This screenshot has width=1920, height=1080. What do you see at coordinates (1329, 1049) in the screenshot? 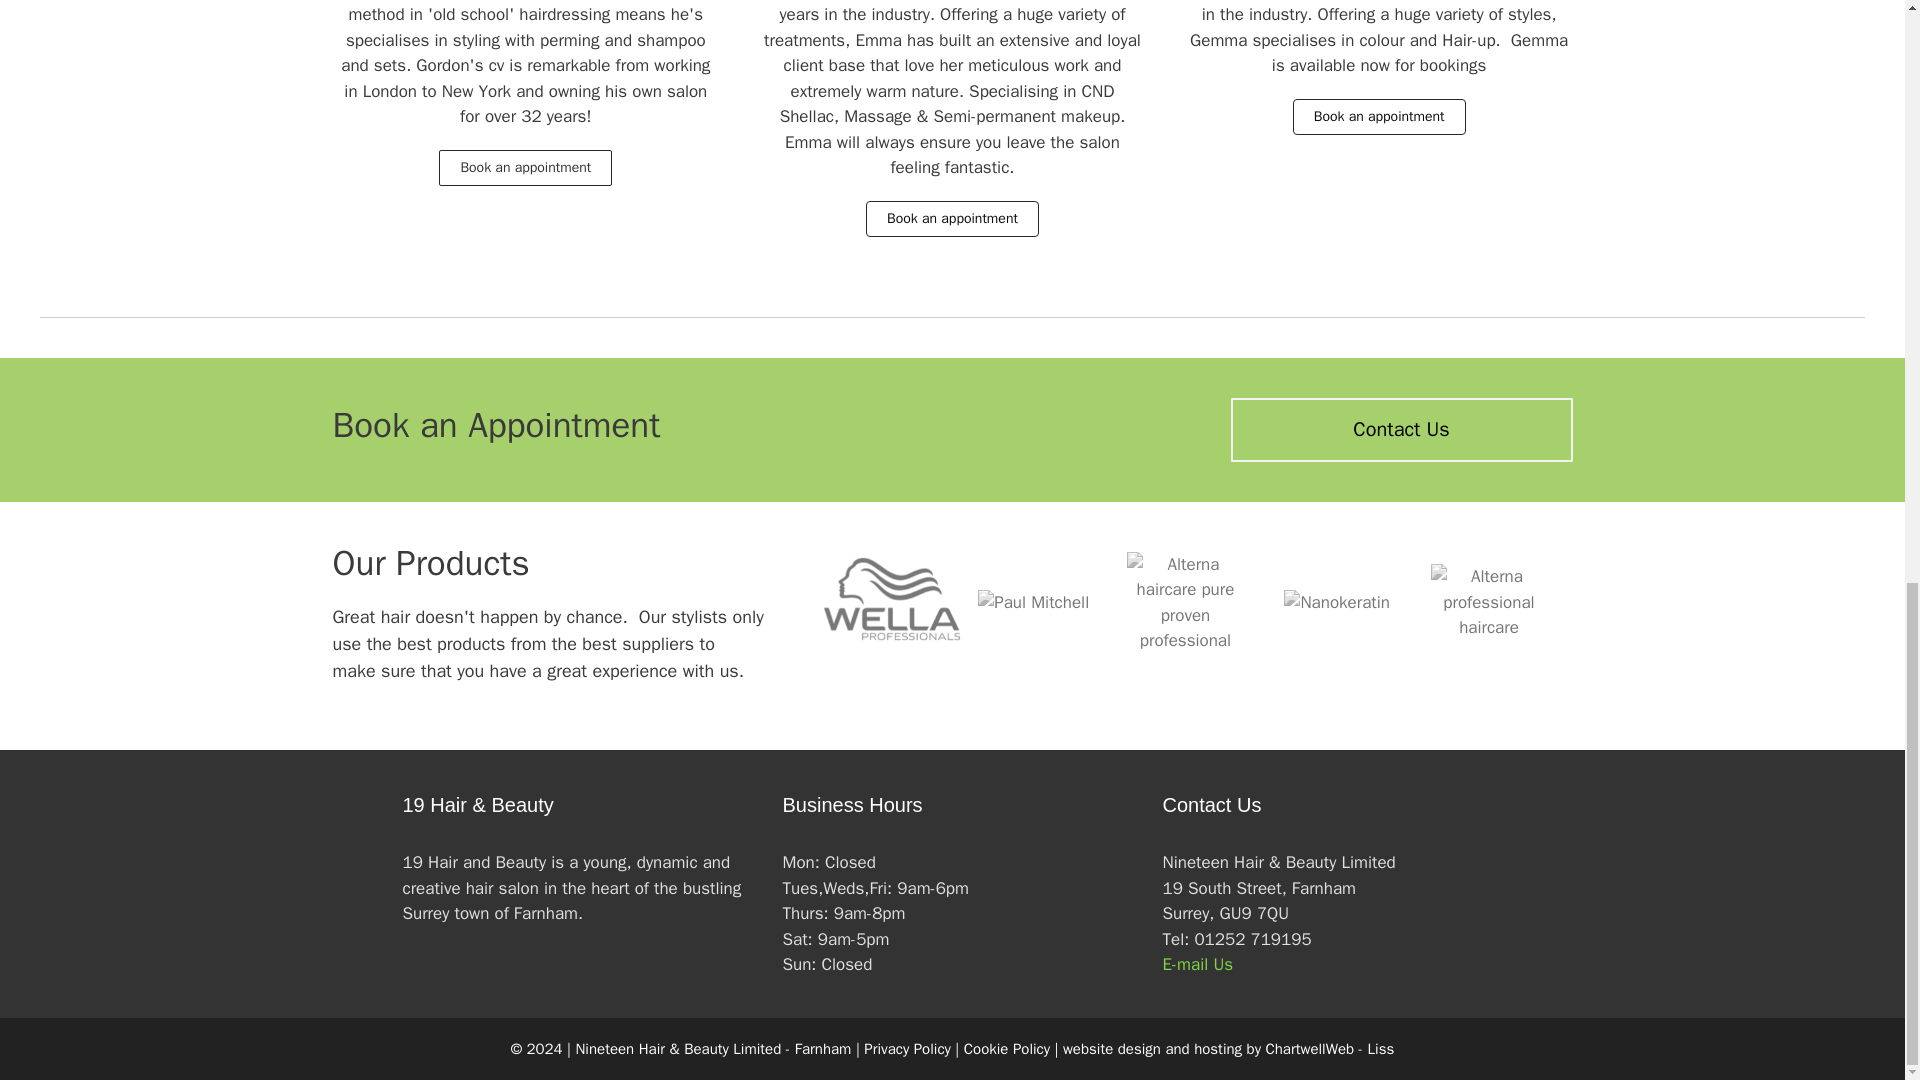
I see `ChartwellWeb - Liss` at bounding box center [1329, 1049].